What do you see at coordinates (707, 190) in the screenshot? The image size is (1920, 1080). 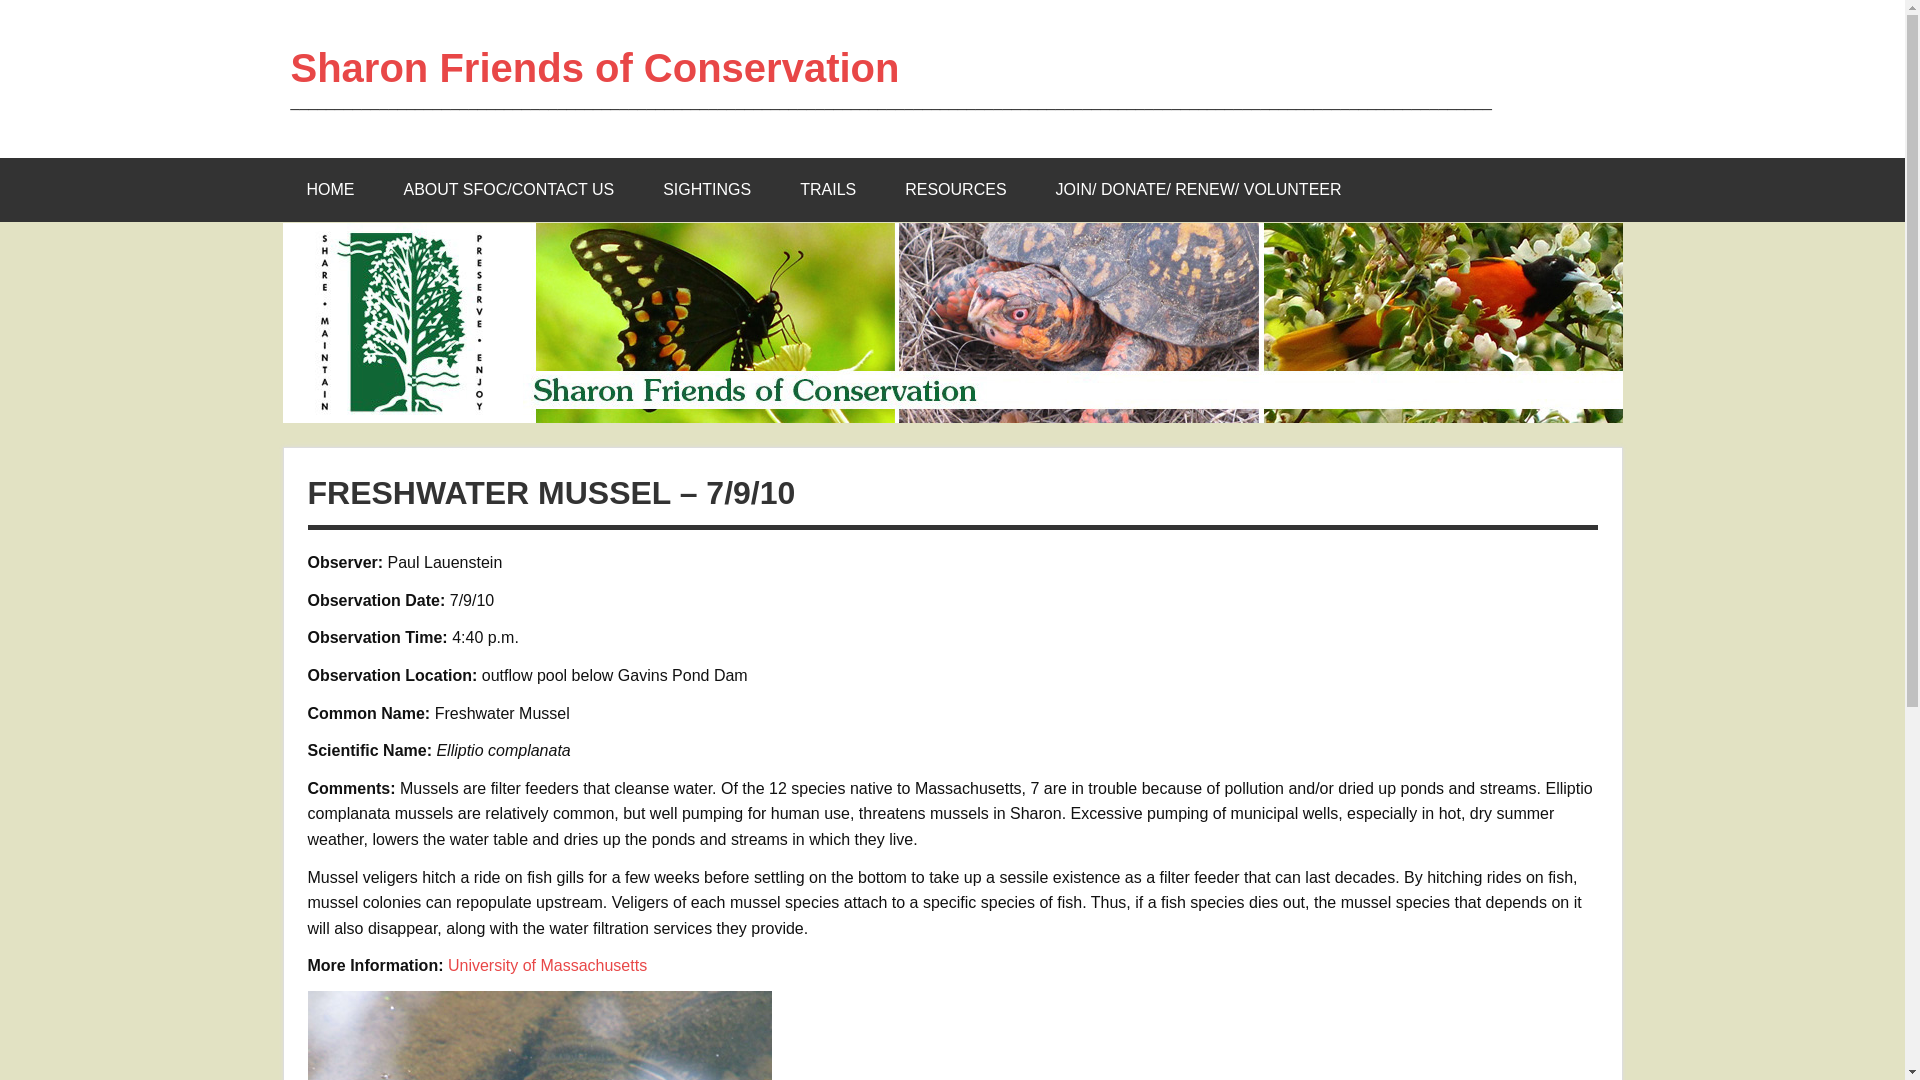 I see `SIGHTINGS` at bounding box center [707, 190].